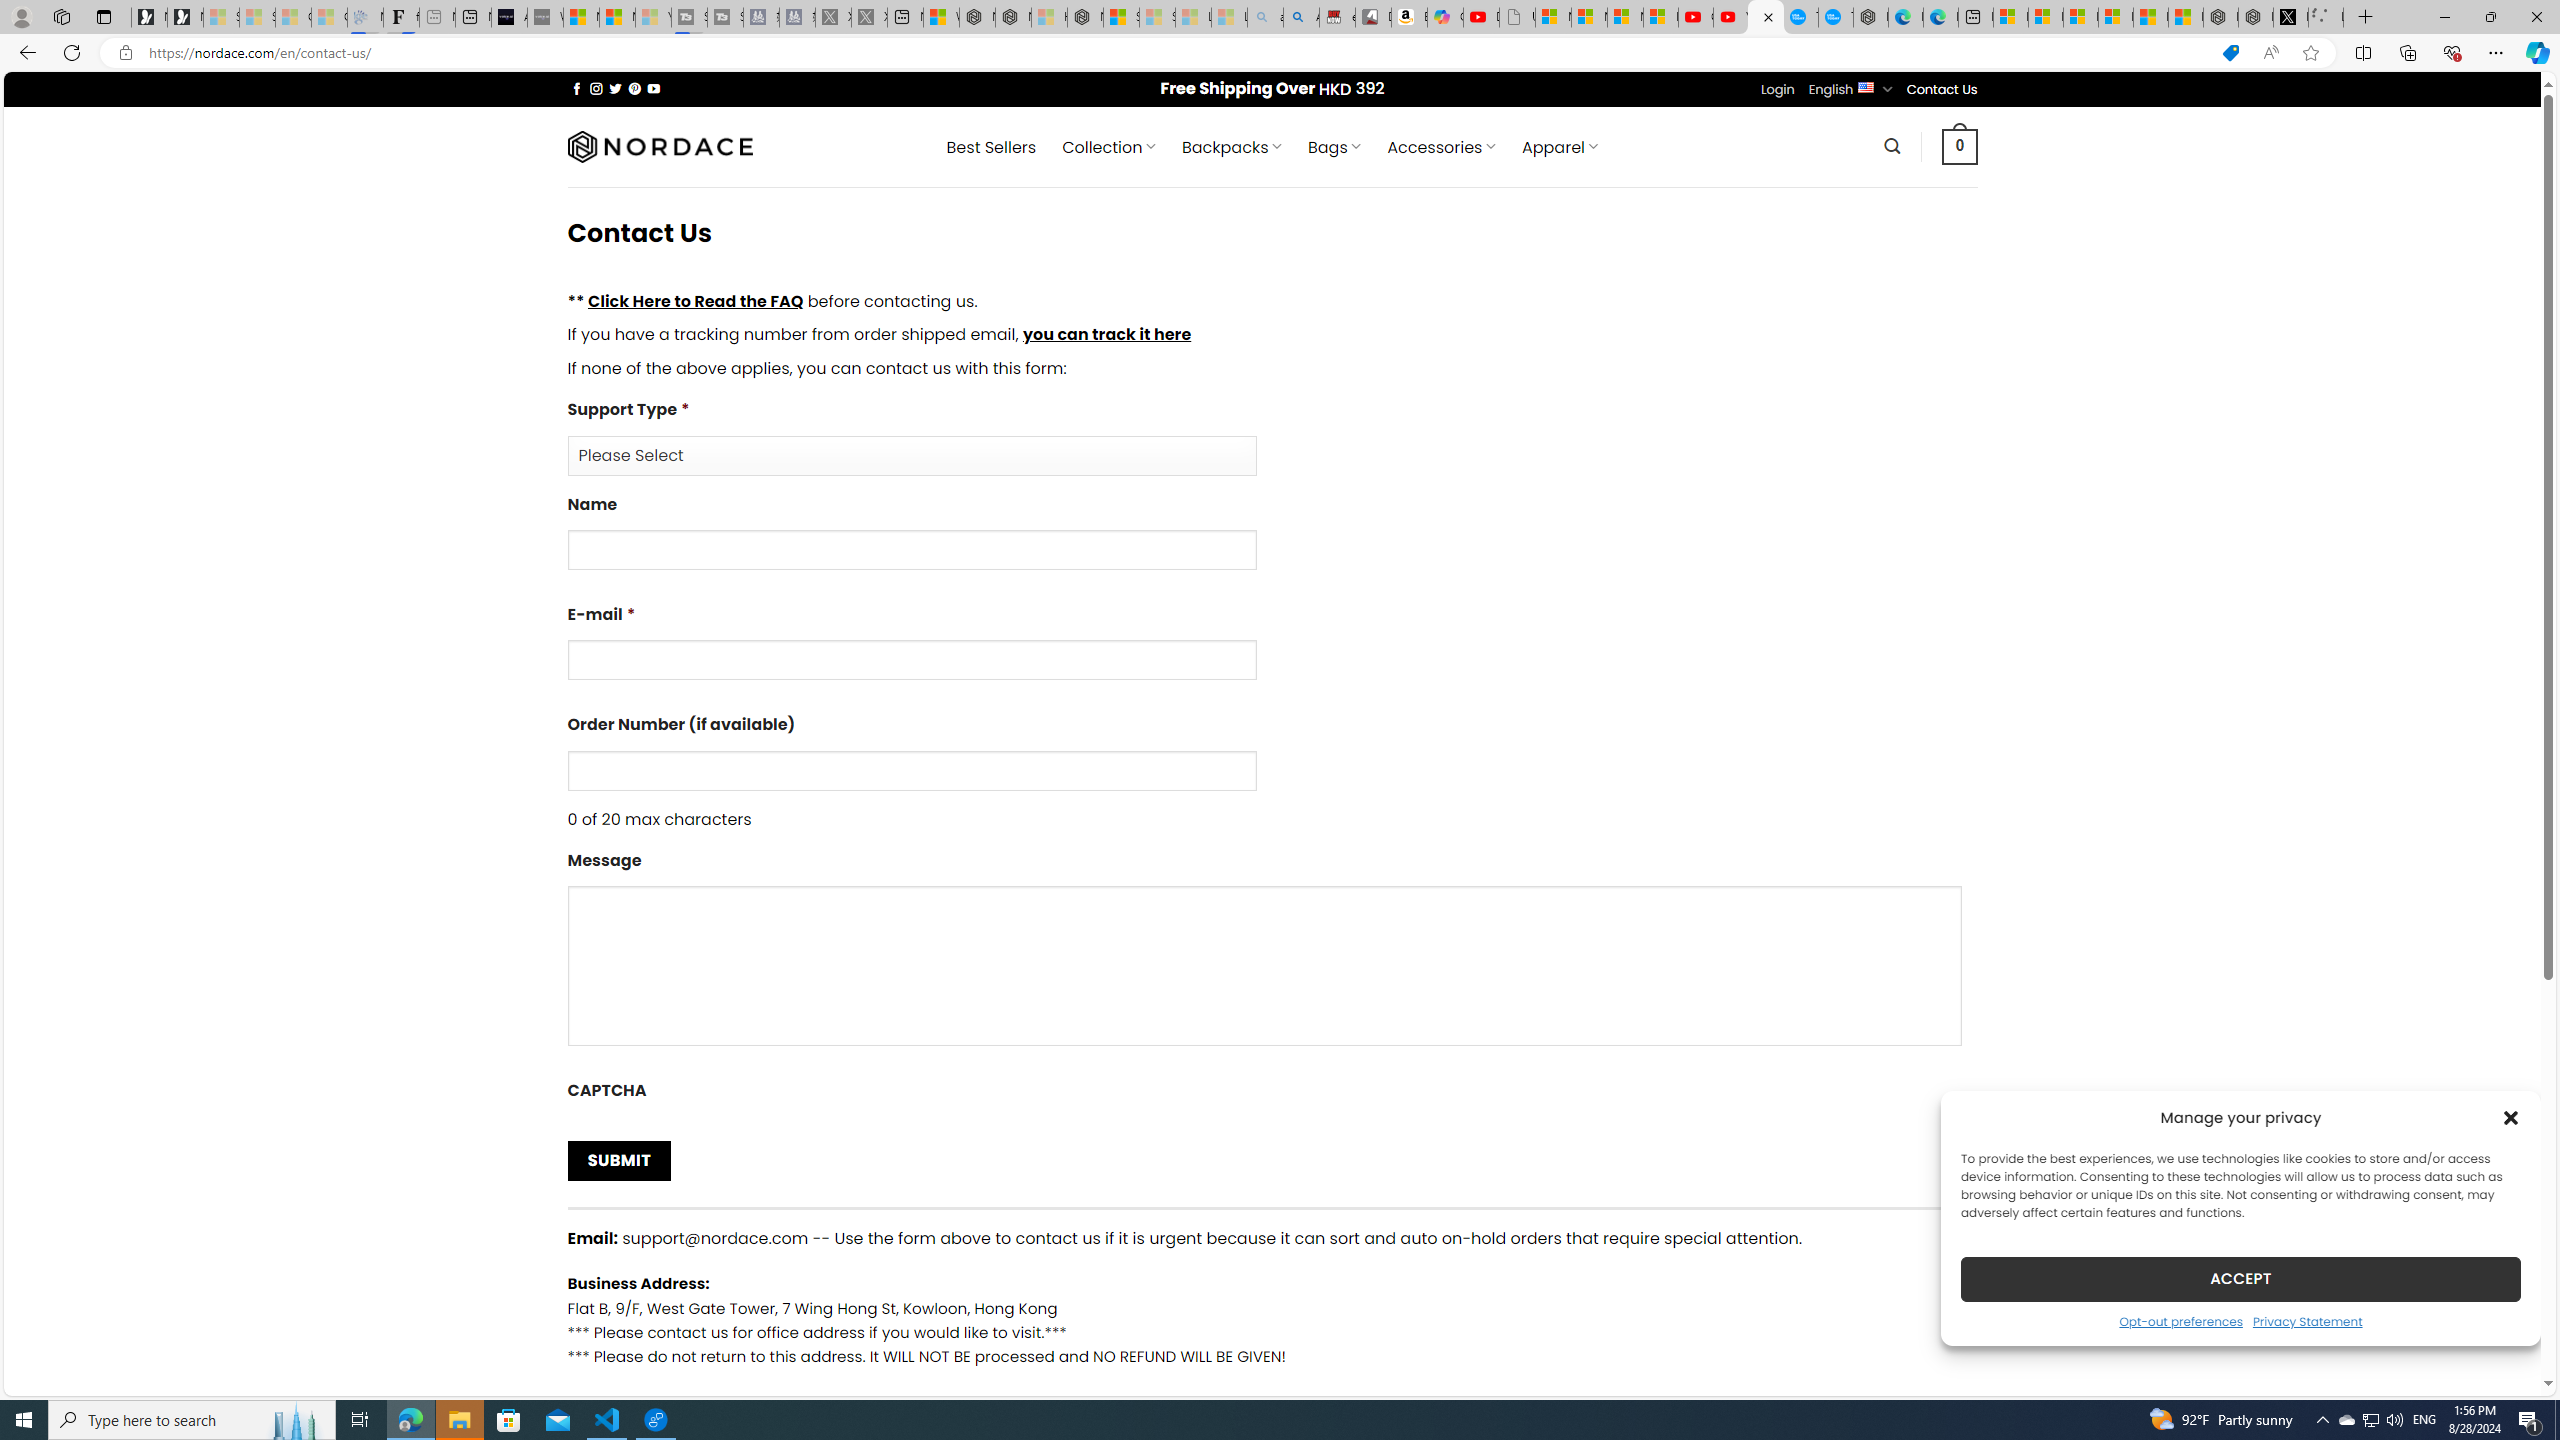 The image size is (2560, 1440). I want to click on   0  , so click(1960, 146).